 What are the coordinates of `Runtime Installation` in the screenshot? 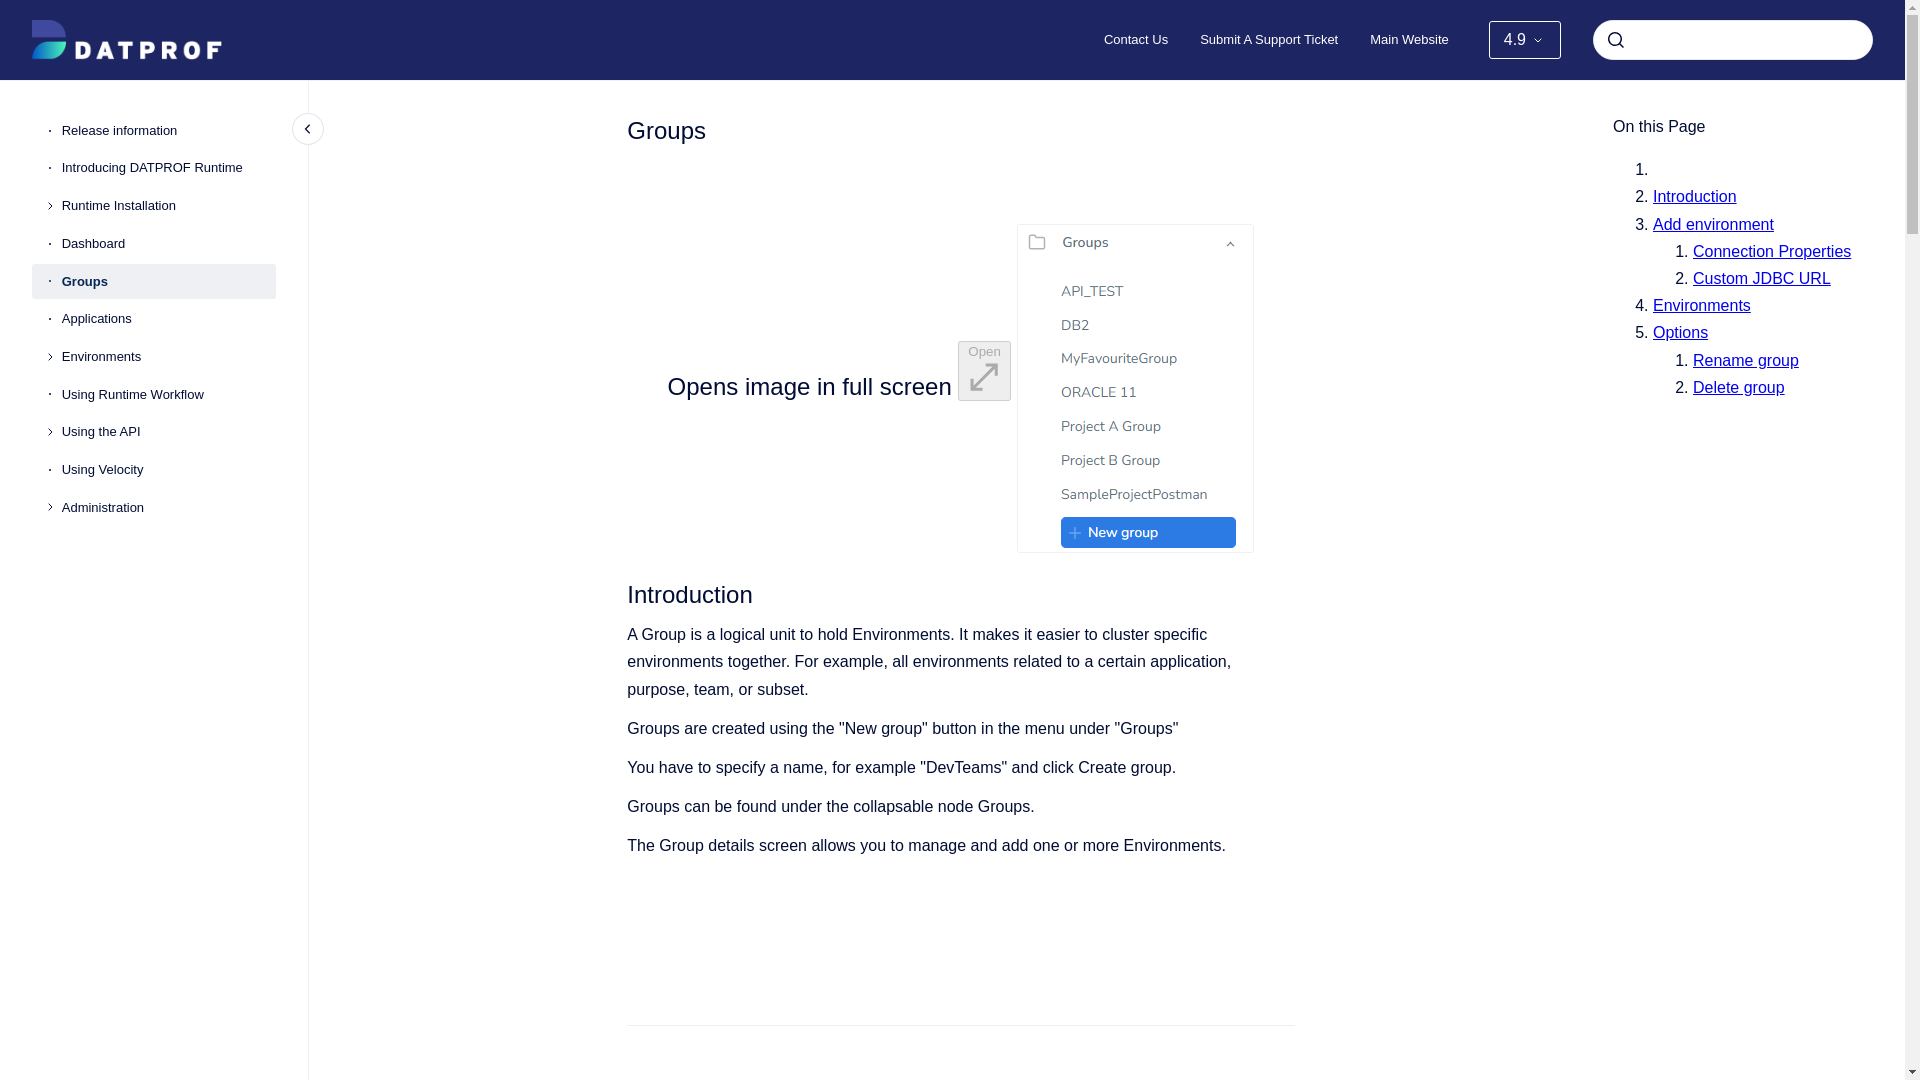 It's located at (168, 205).